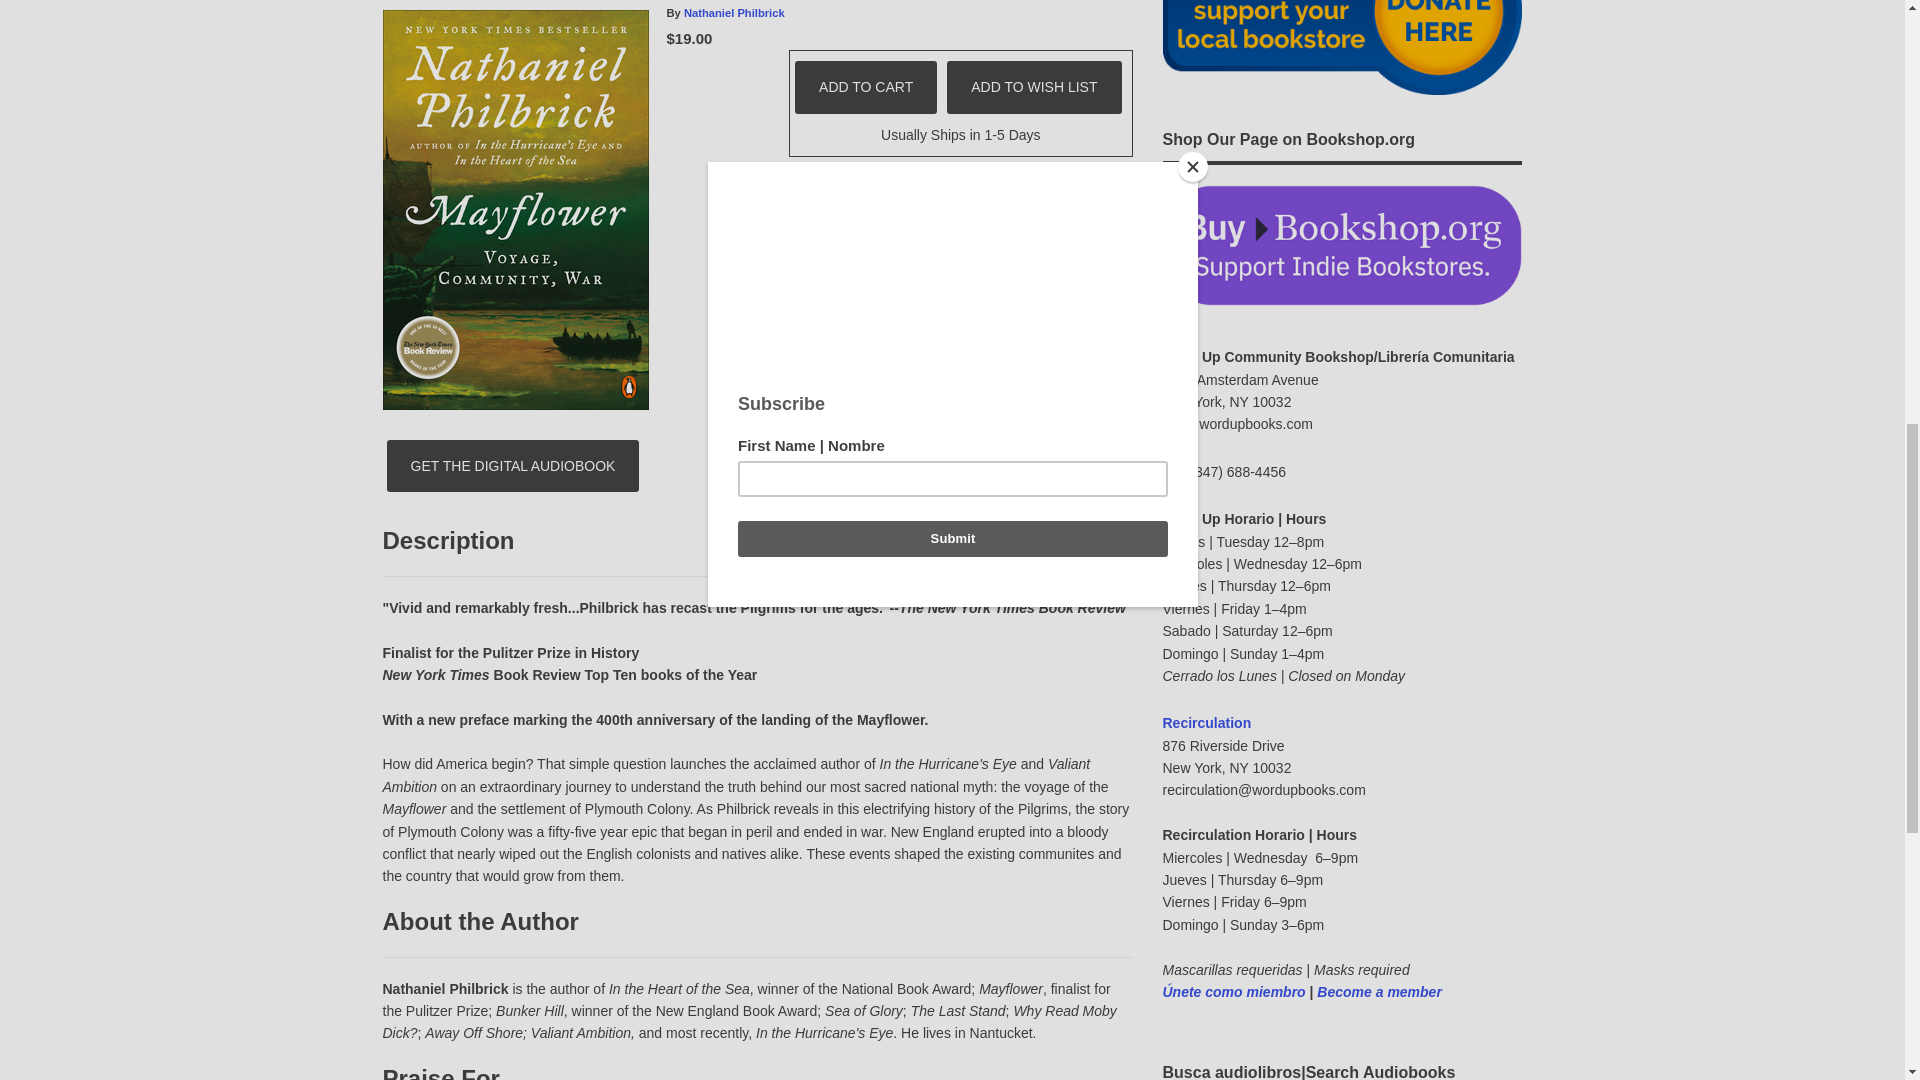  What do you see at coordinates (513, 466) in the screenshot?
I see `Get the Digital Audiobook` at bounding box center [513, 466].